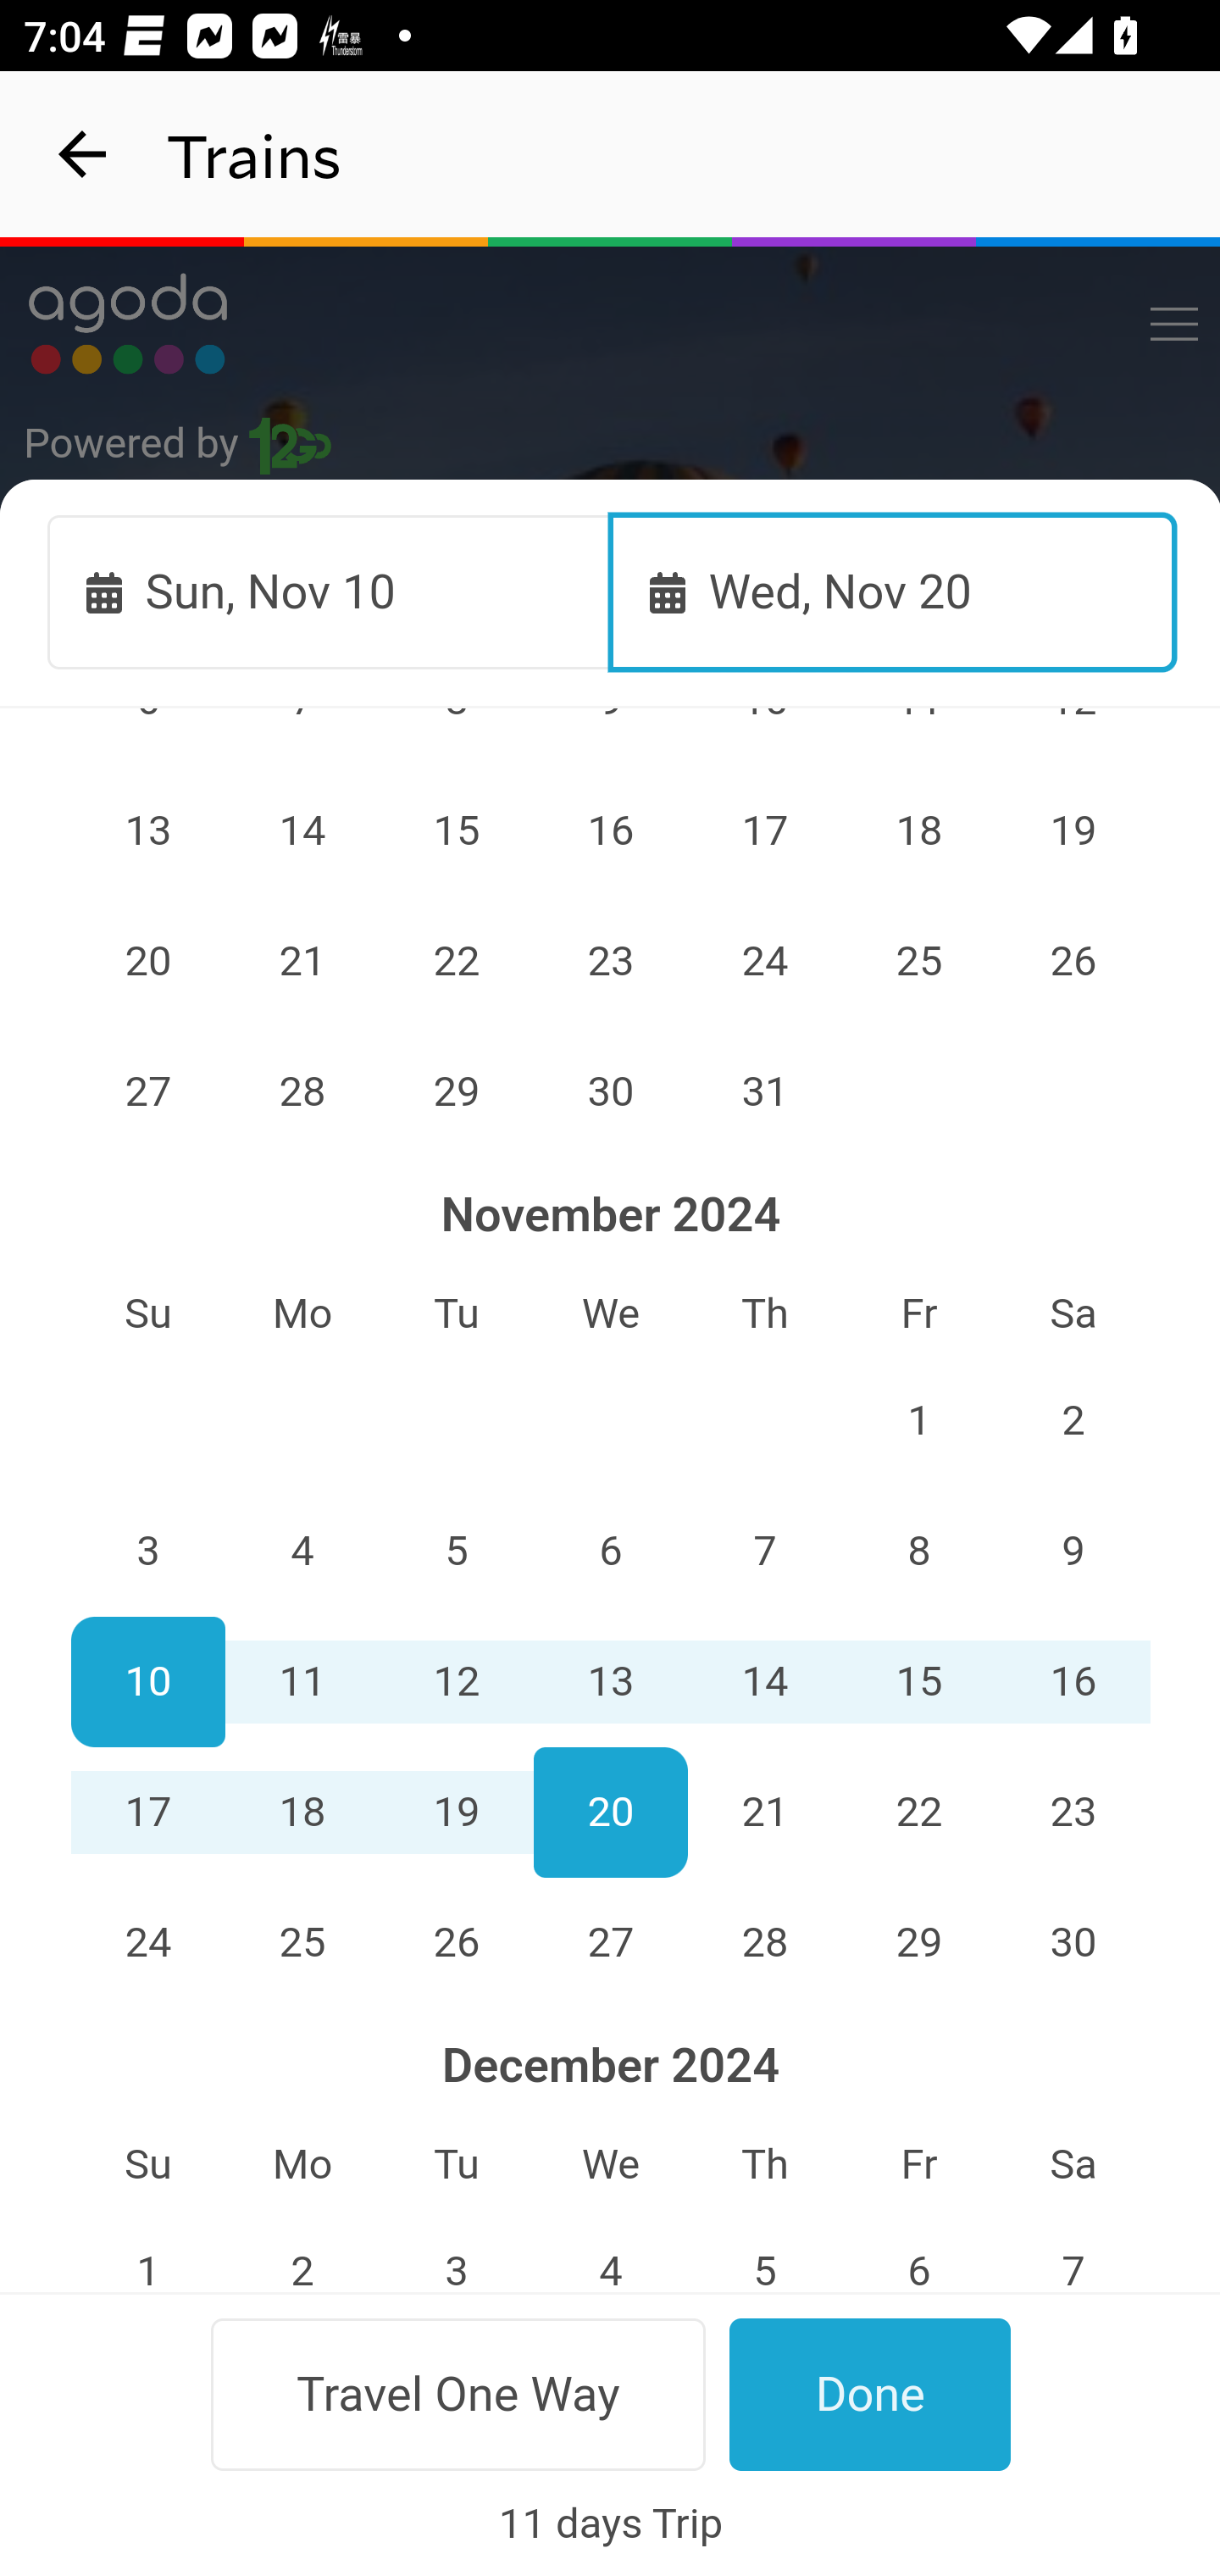 This screenshot has width=1220, height=2576. What do you see at coordinates (764, 1681) in the screenshot?
I see `14` at bounding box center [764, 1681].